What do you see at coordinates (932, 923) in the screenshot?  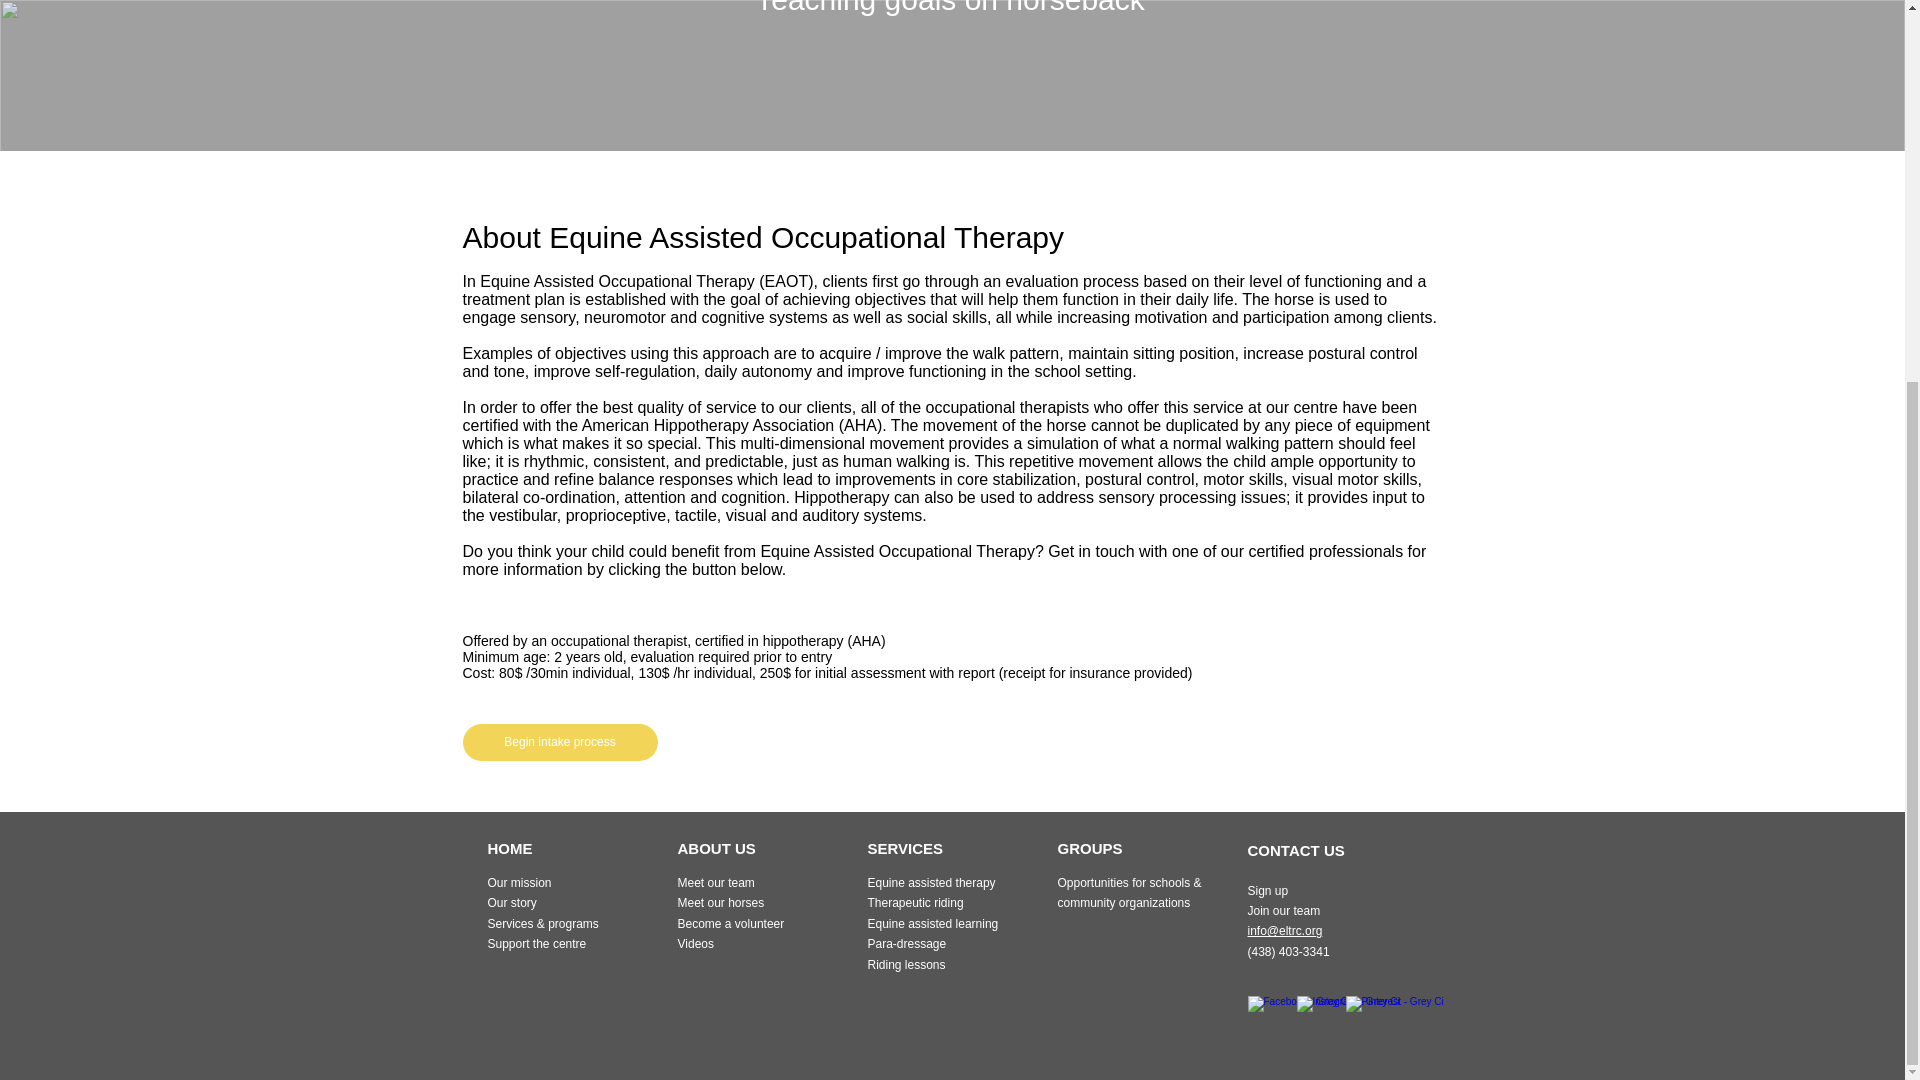 I see `Equine assisted learning` at bounding box center [932, 923].